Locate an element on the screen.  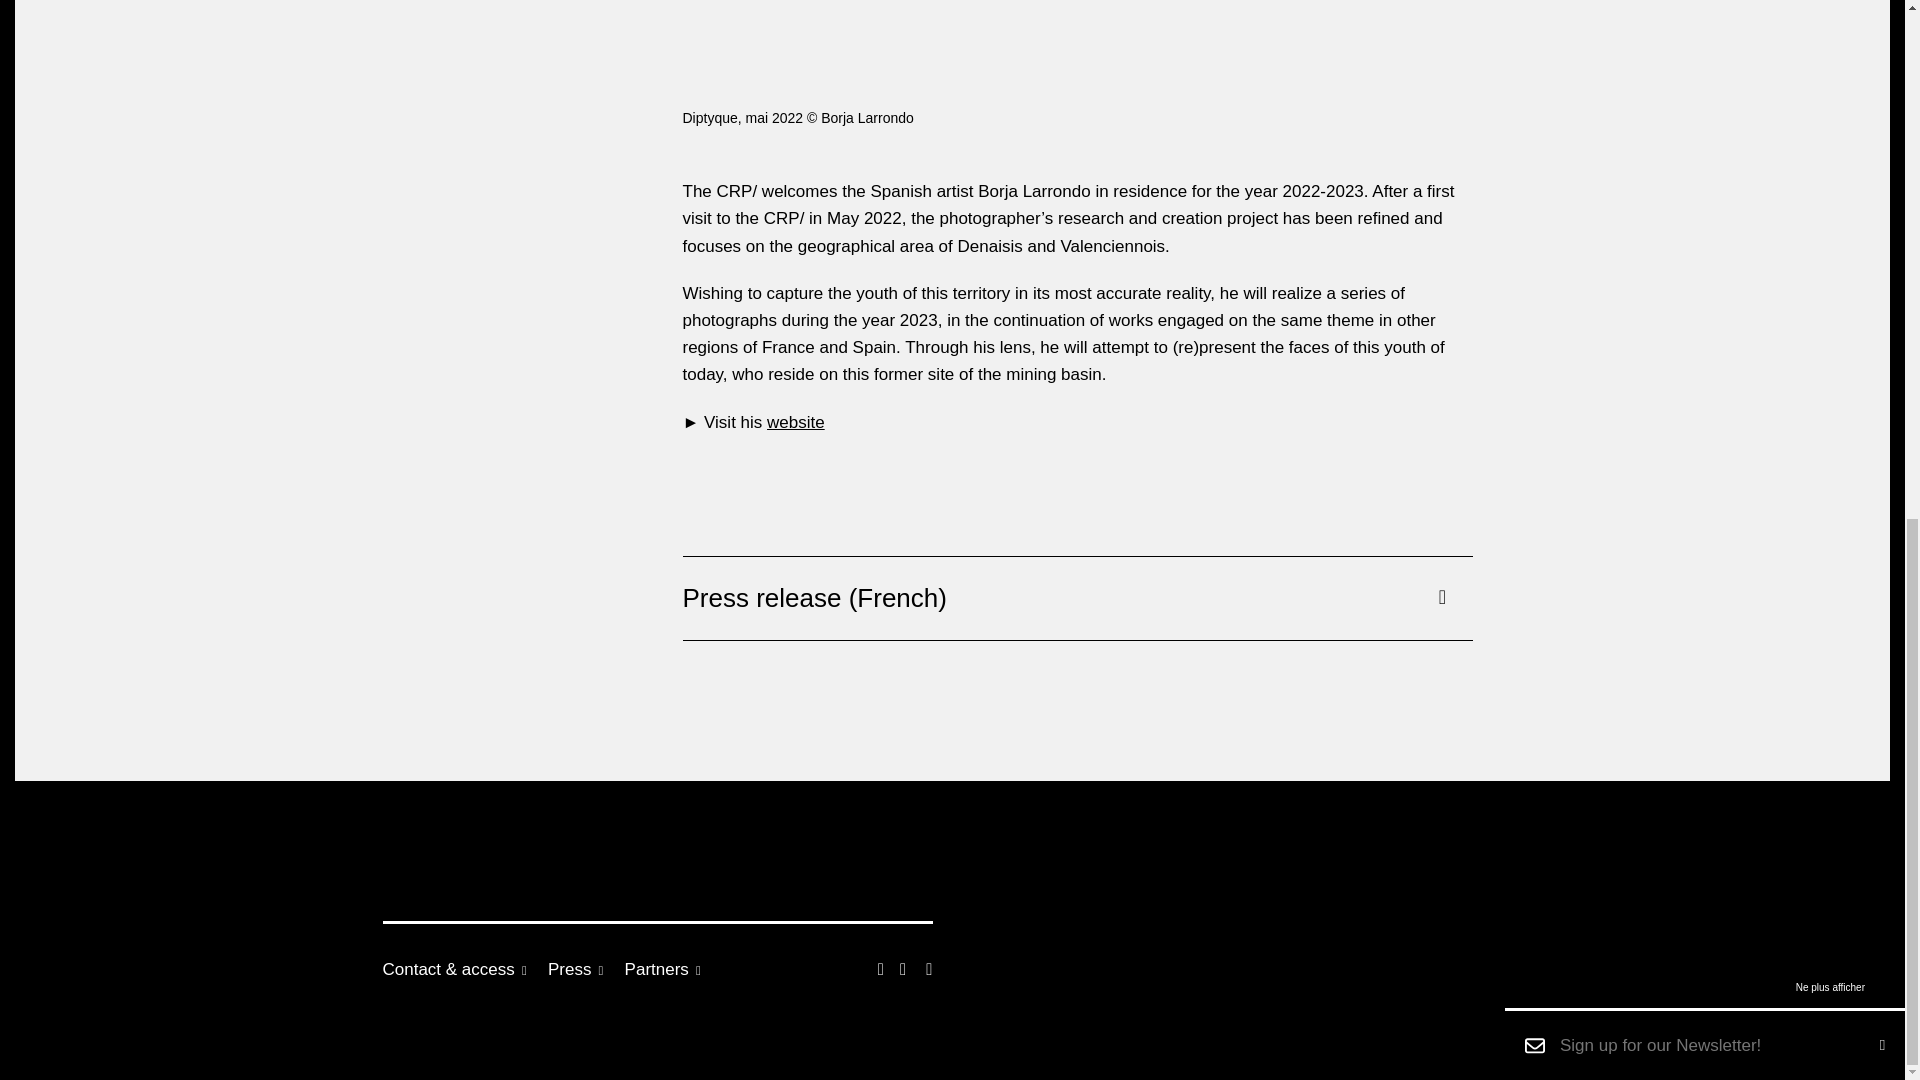
Press is located at coordinates (584, 969).